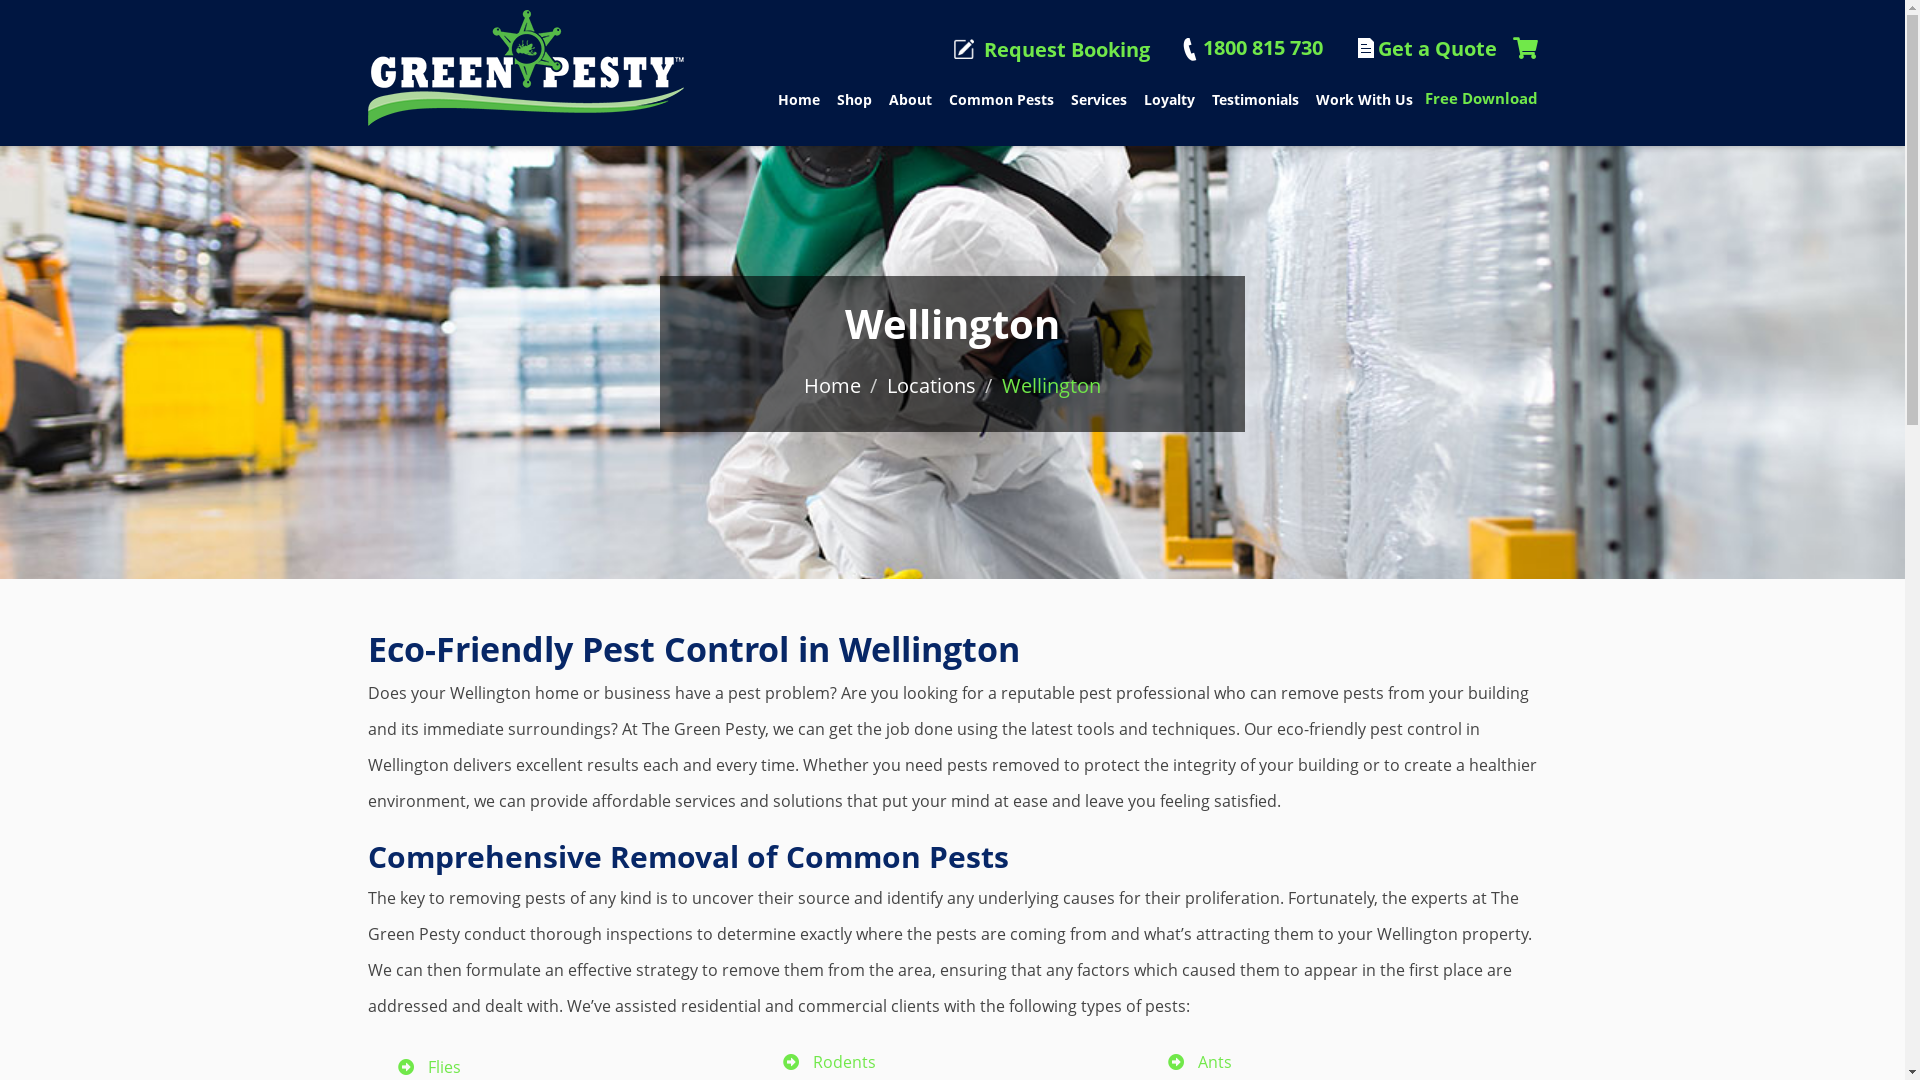  I want to click on The Green Pesty, so click(526, 68).